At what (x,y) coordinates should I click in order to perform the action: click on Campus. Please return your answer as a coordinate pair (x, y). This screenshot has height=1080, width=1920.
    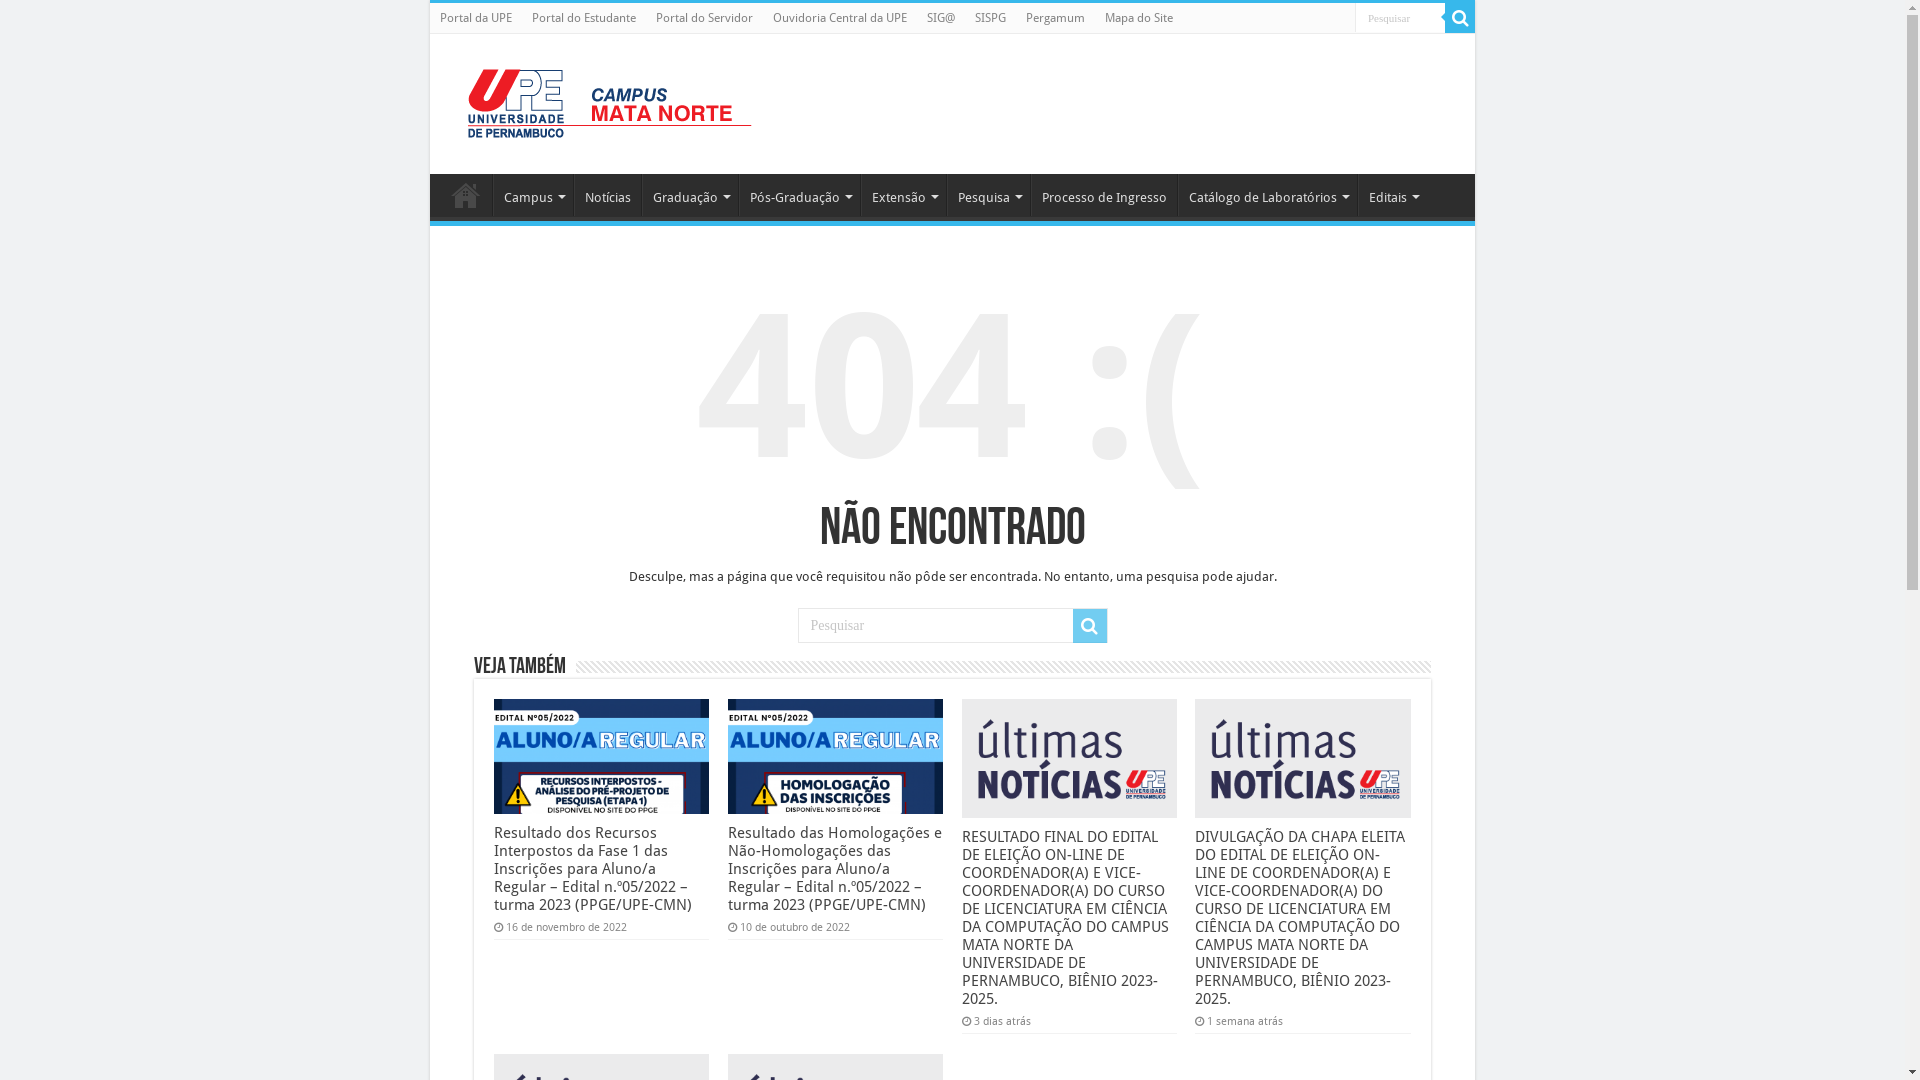
    Looking at the image, I should click on (533, 195).